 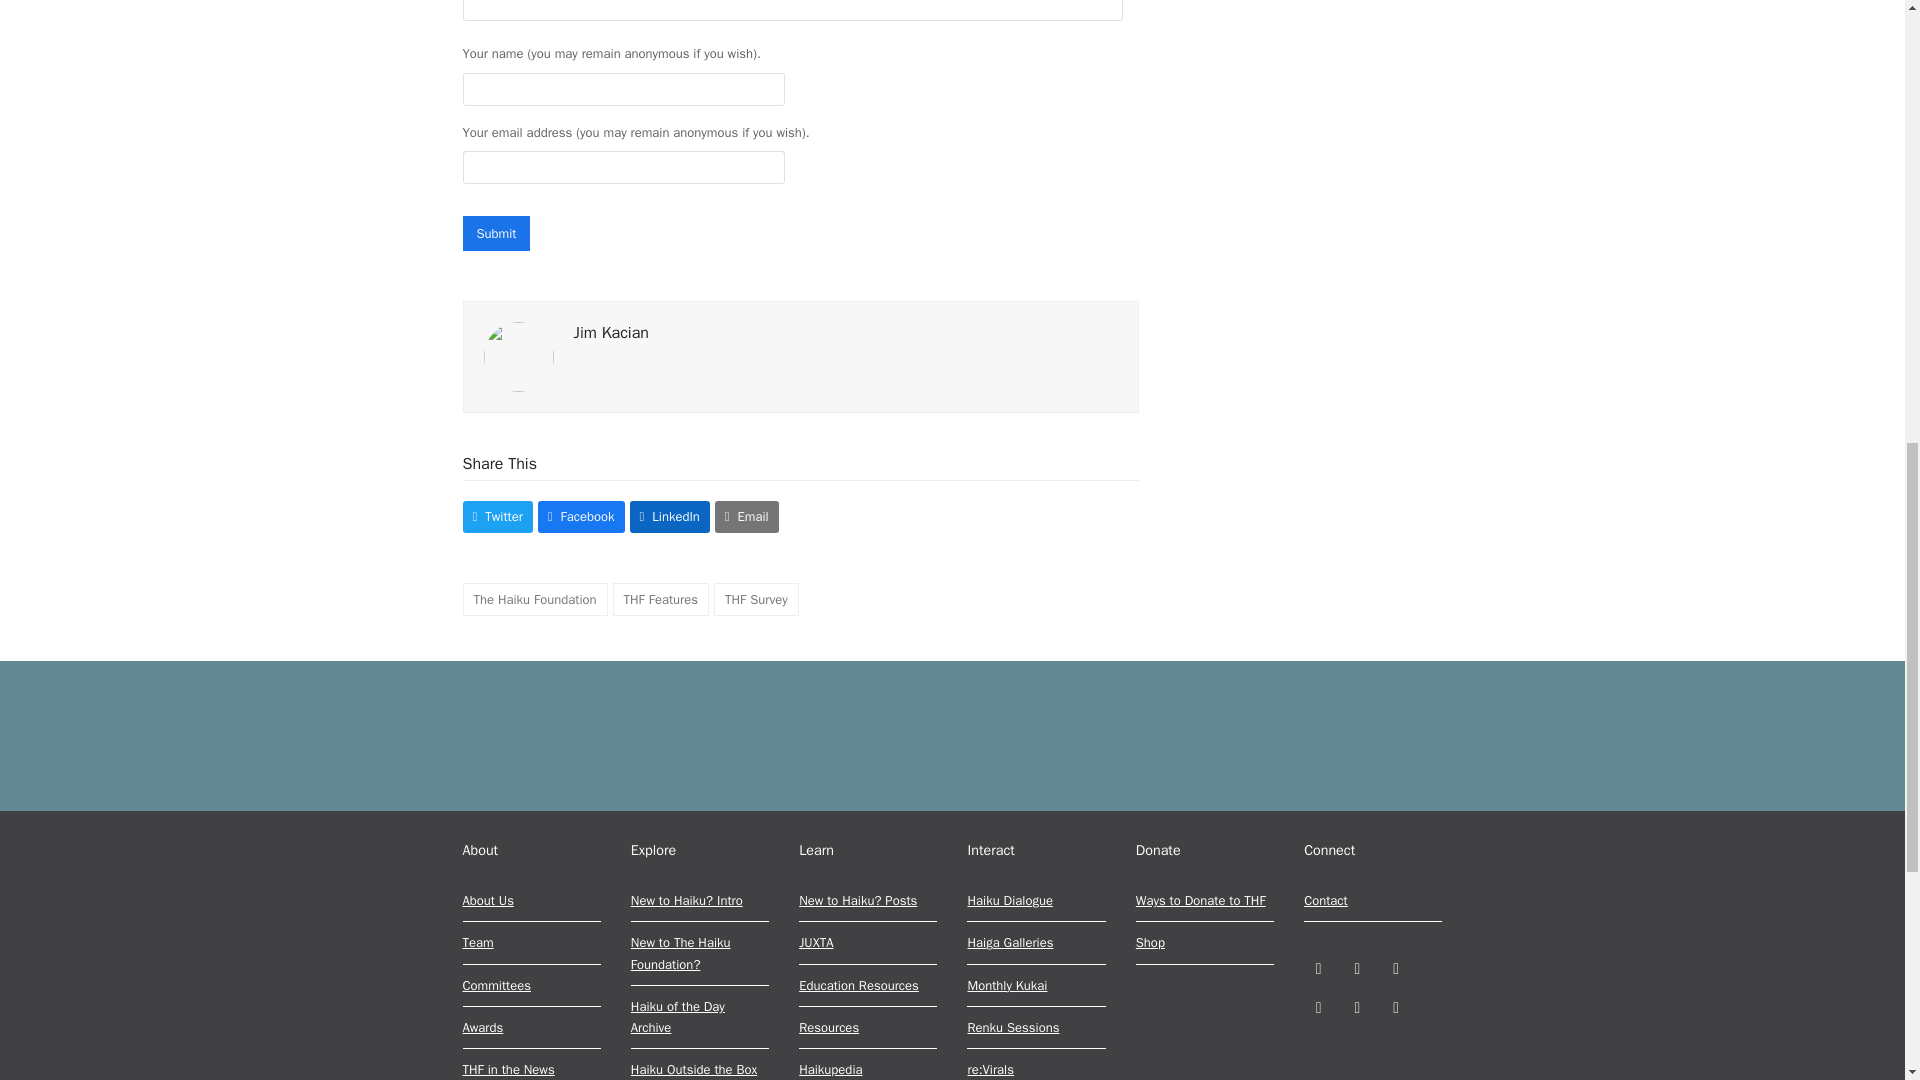 I want to click on Submit, so click(x=496, y=233).